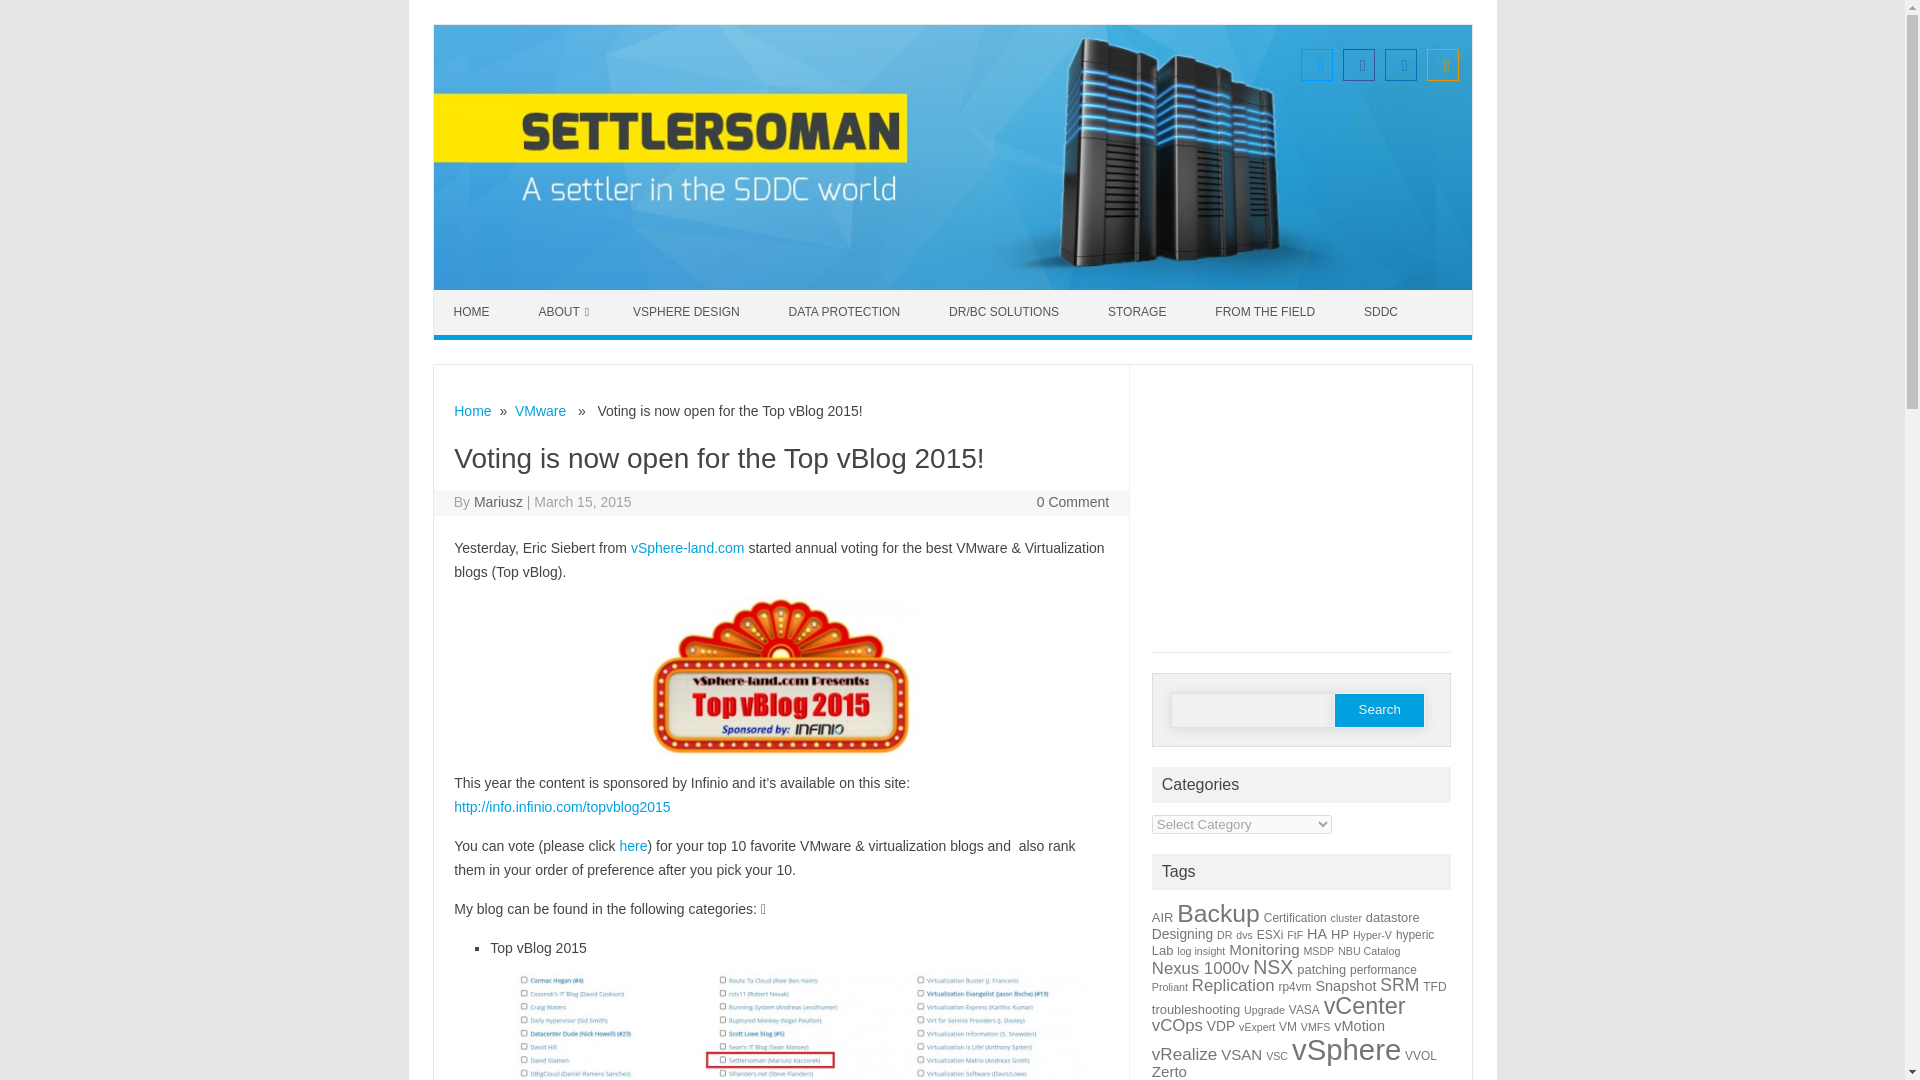 The image size is (1920, 1080). What do you see at coordinates (688, 312) in the screenshot?
I see `VSPHERE DESIGN` at bounding box center [688, 312].